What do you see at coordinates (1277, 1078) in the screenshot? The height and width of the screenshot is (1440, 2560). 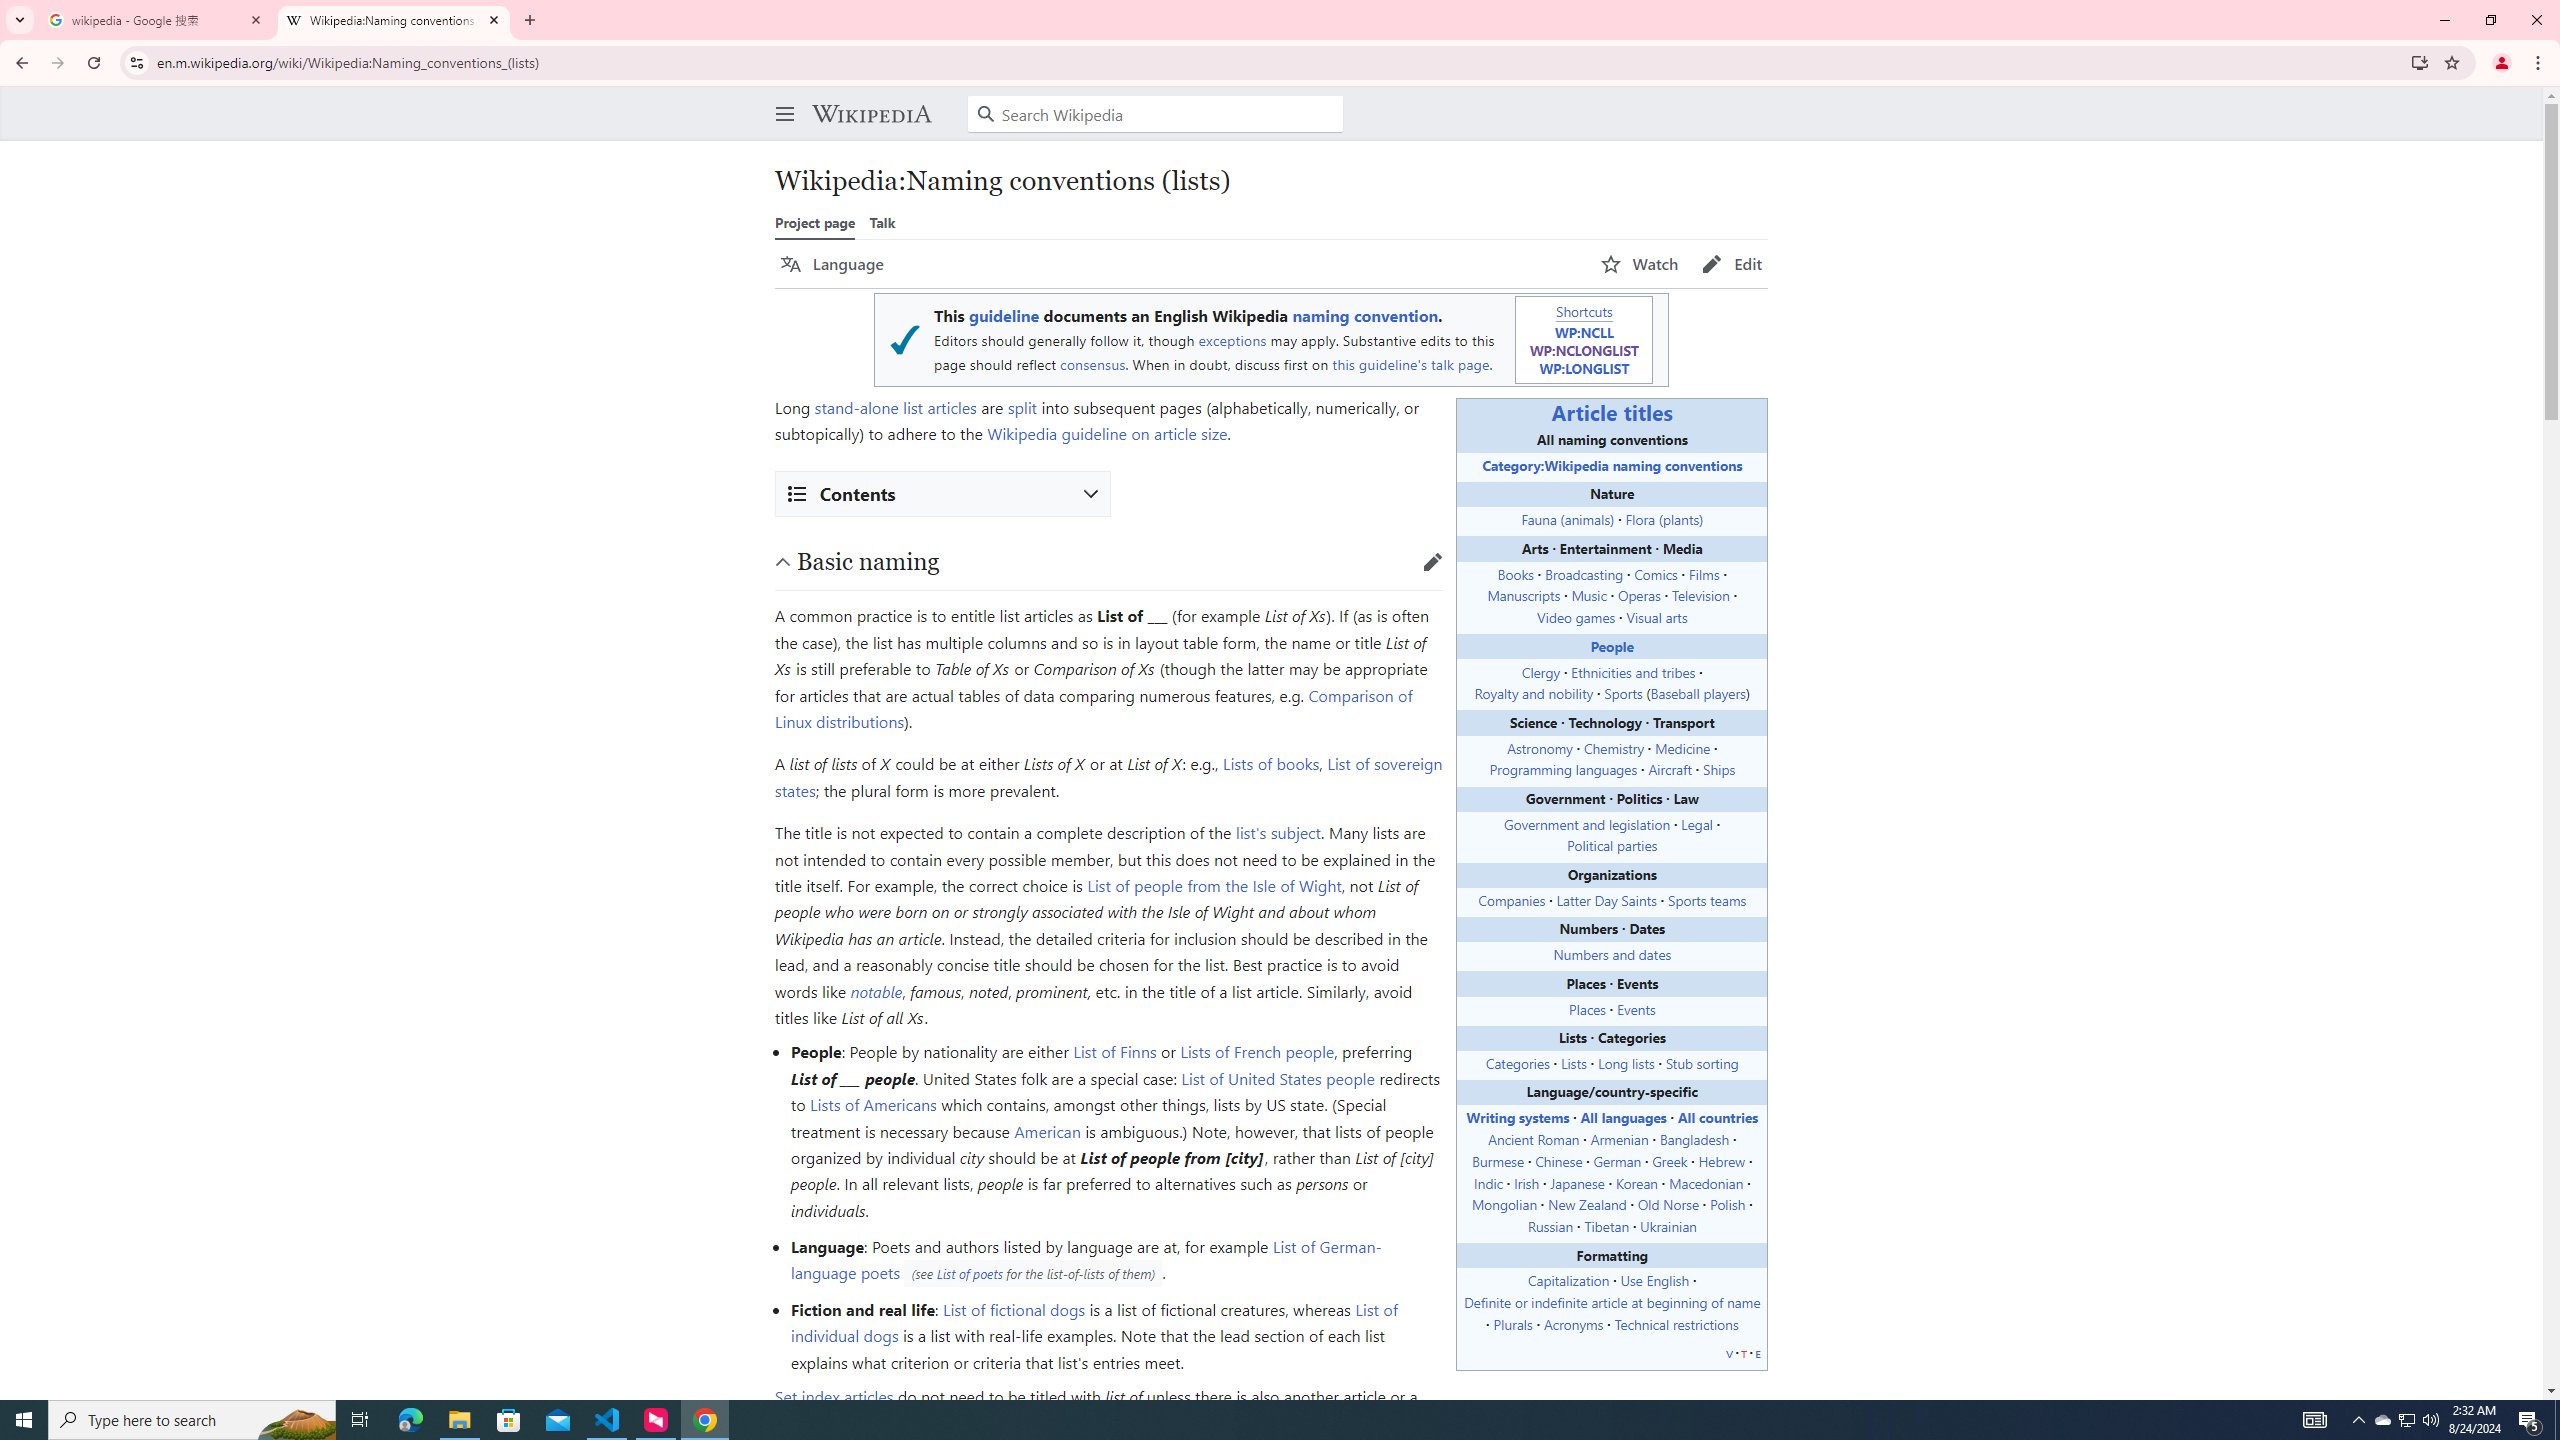 I see `List of United States people` at bounding box center [1277, 1078].